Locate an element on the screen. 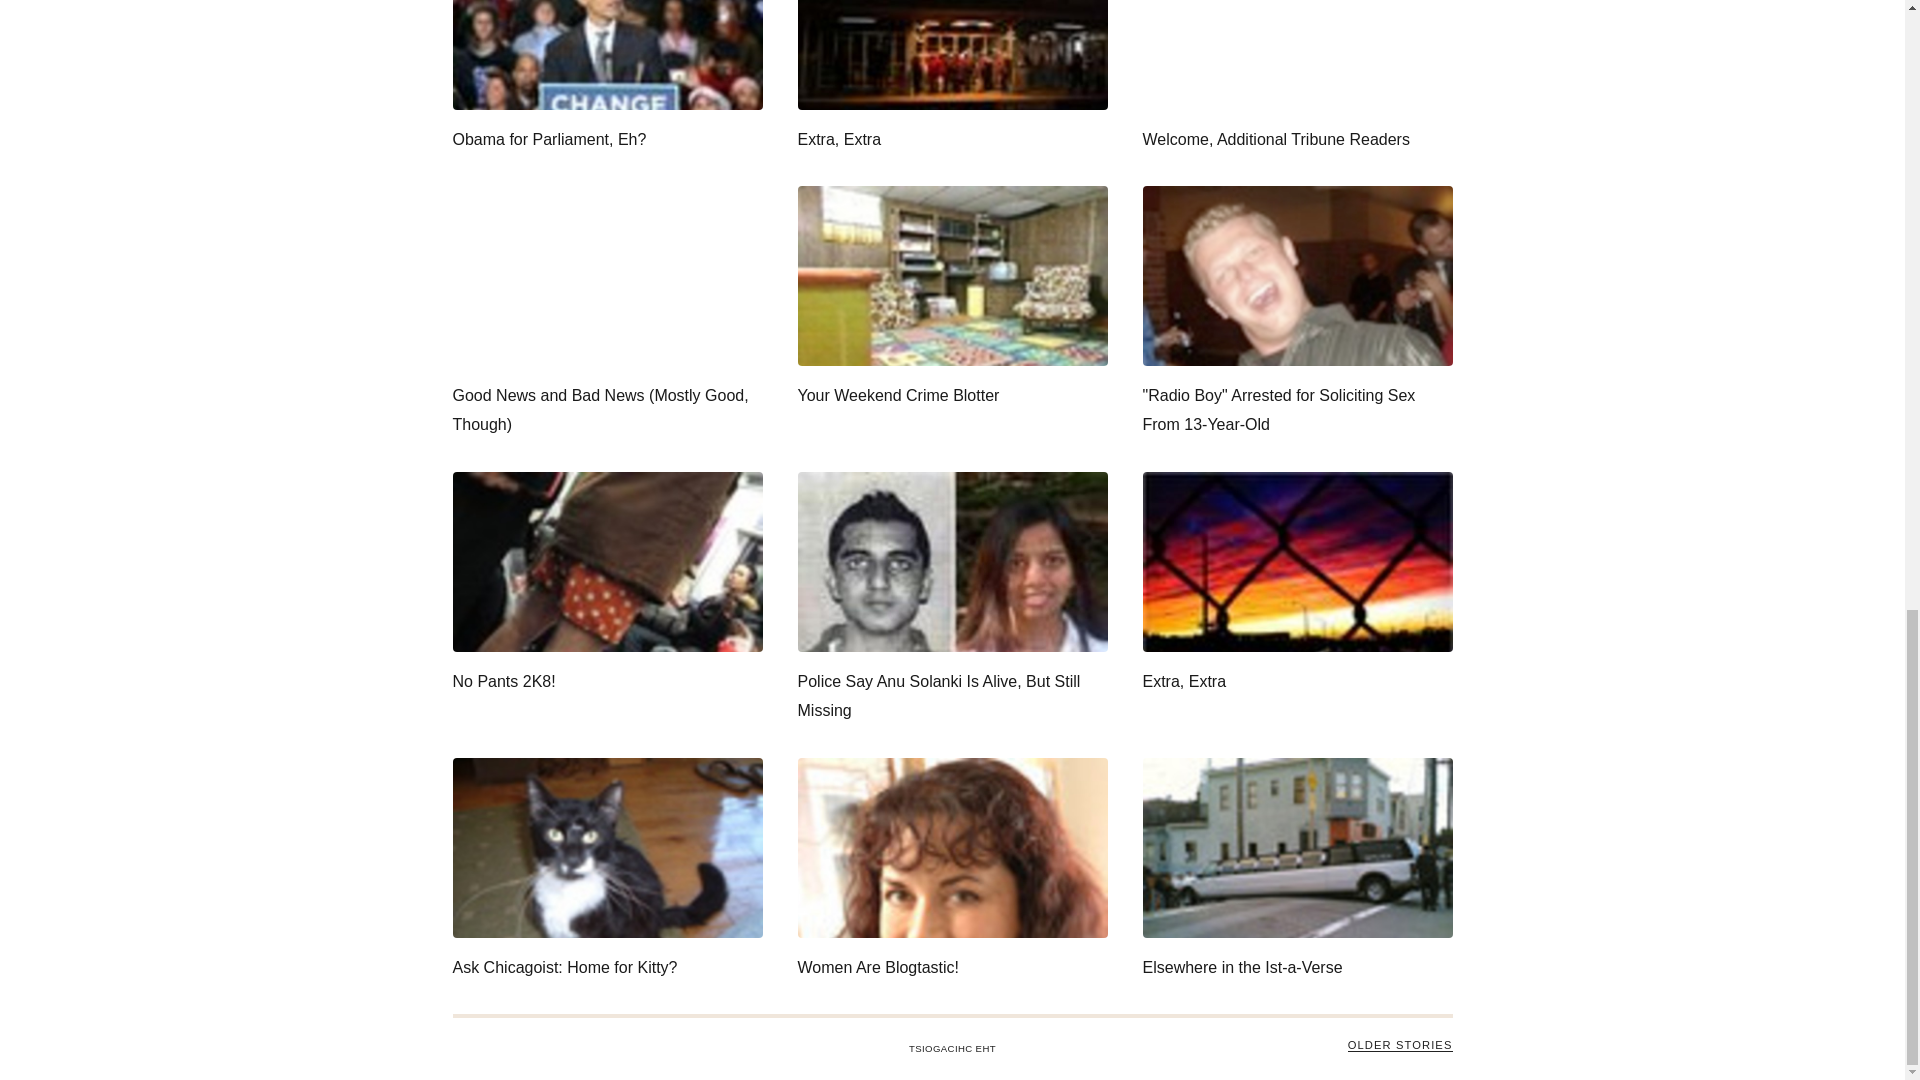 Image resolution: width=1920 pixels, height=1080 pixels. OLDER STORIES is located at coordinates (1400, 1044).